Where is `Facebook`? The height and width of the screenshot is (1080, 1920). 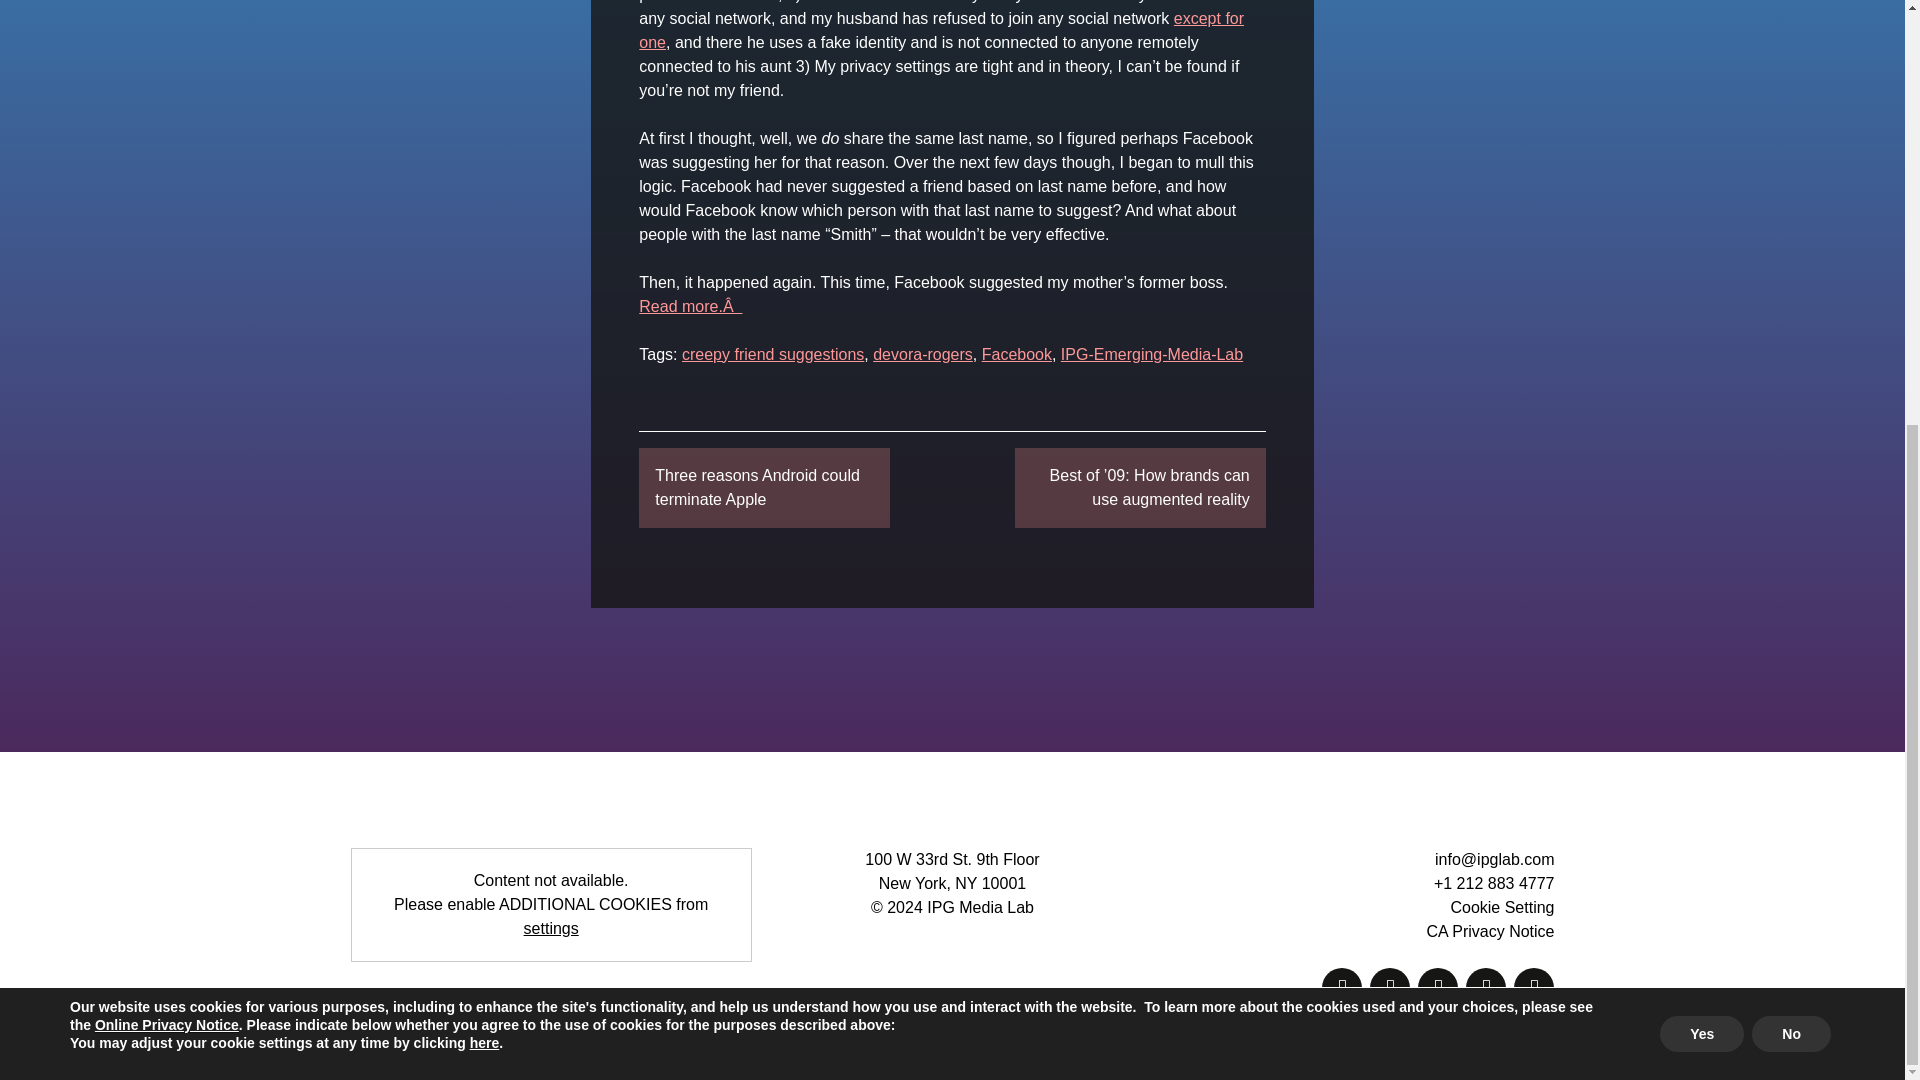
Facebook is located at coordinates (1016, 354).